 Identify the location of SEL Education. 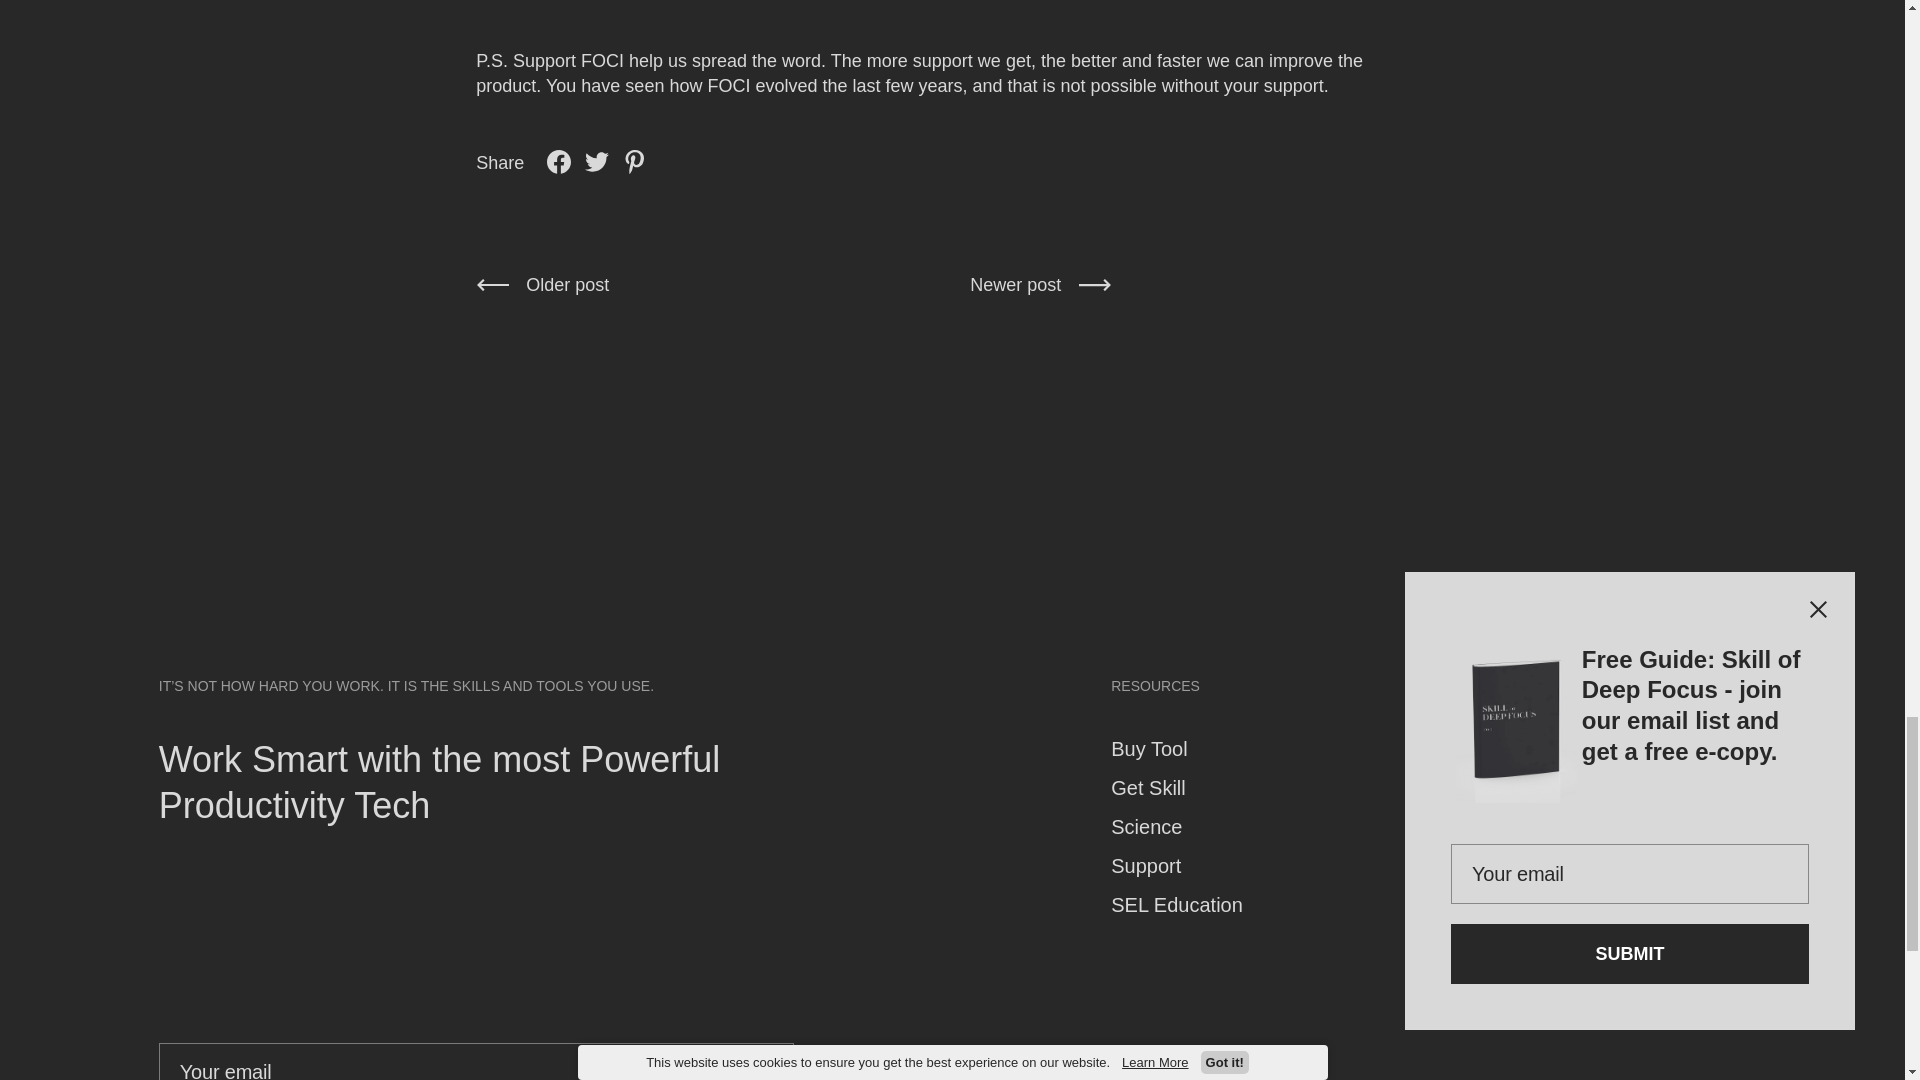
(1176, 906).